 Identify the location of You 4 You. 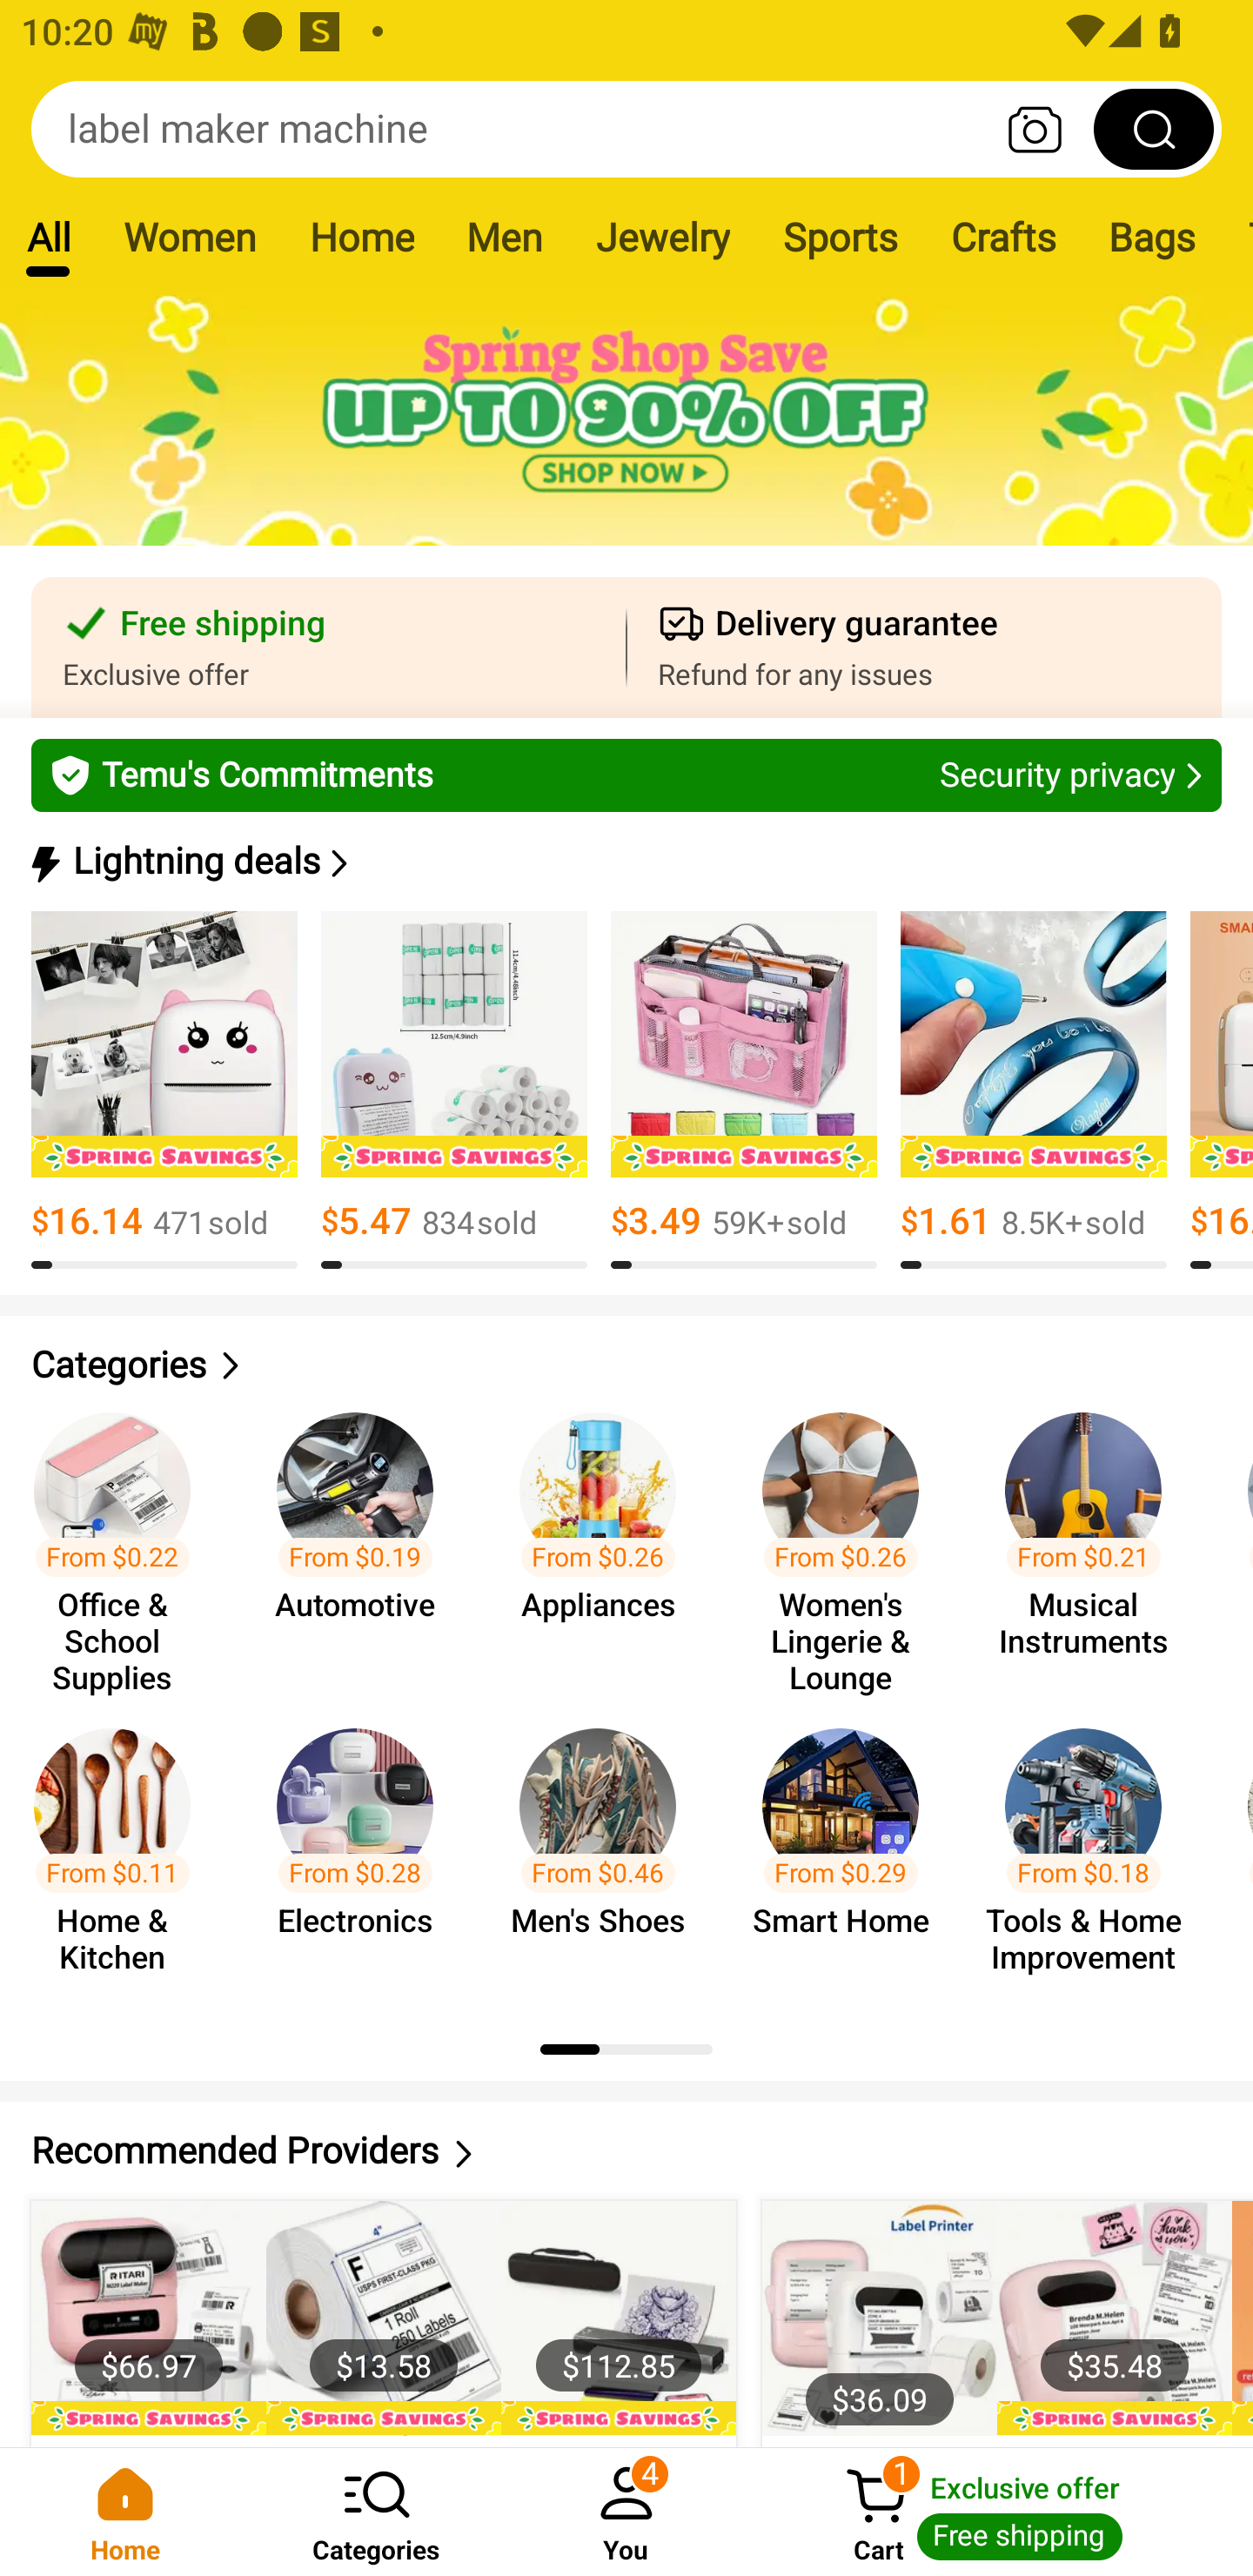
(626, 2512).